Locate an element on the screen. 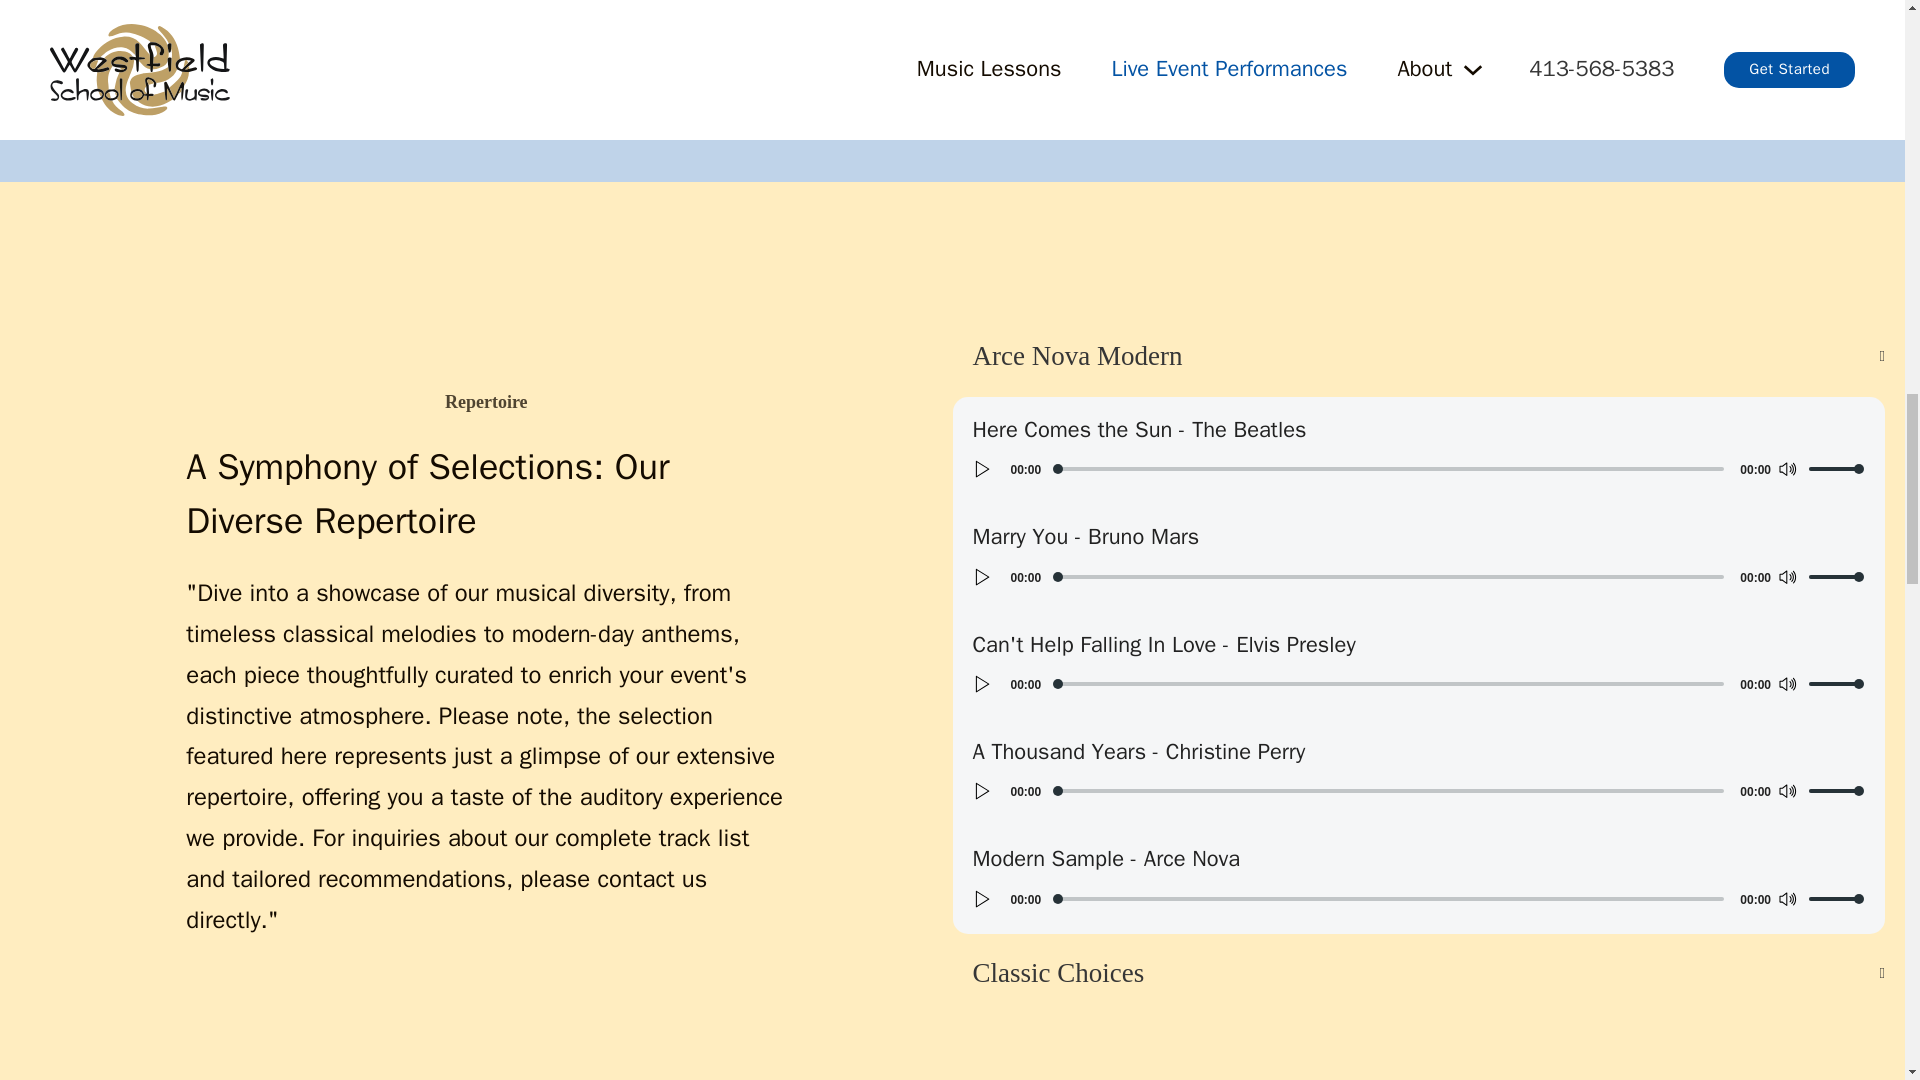 This screenshot has width=1920, height=1080. Mute is located at coordinates (1787, 576).